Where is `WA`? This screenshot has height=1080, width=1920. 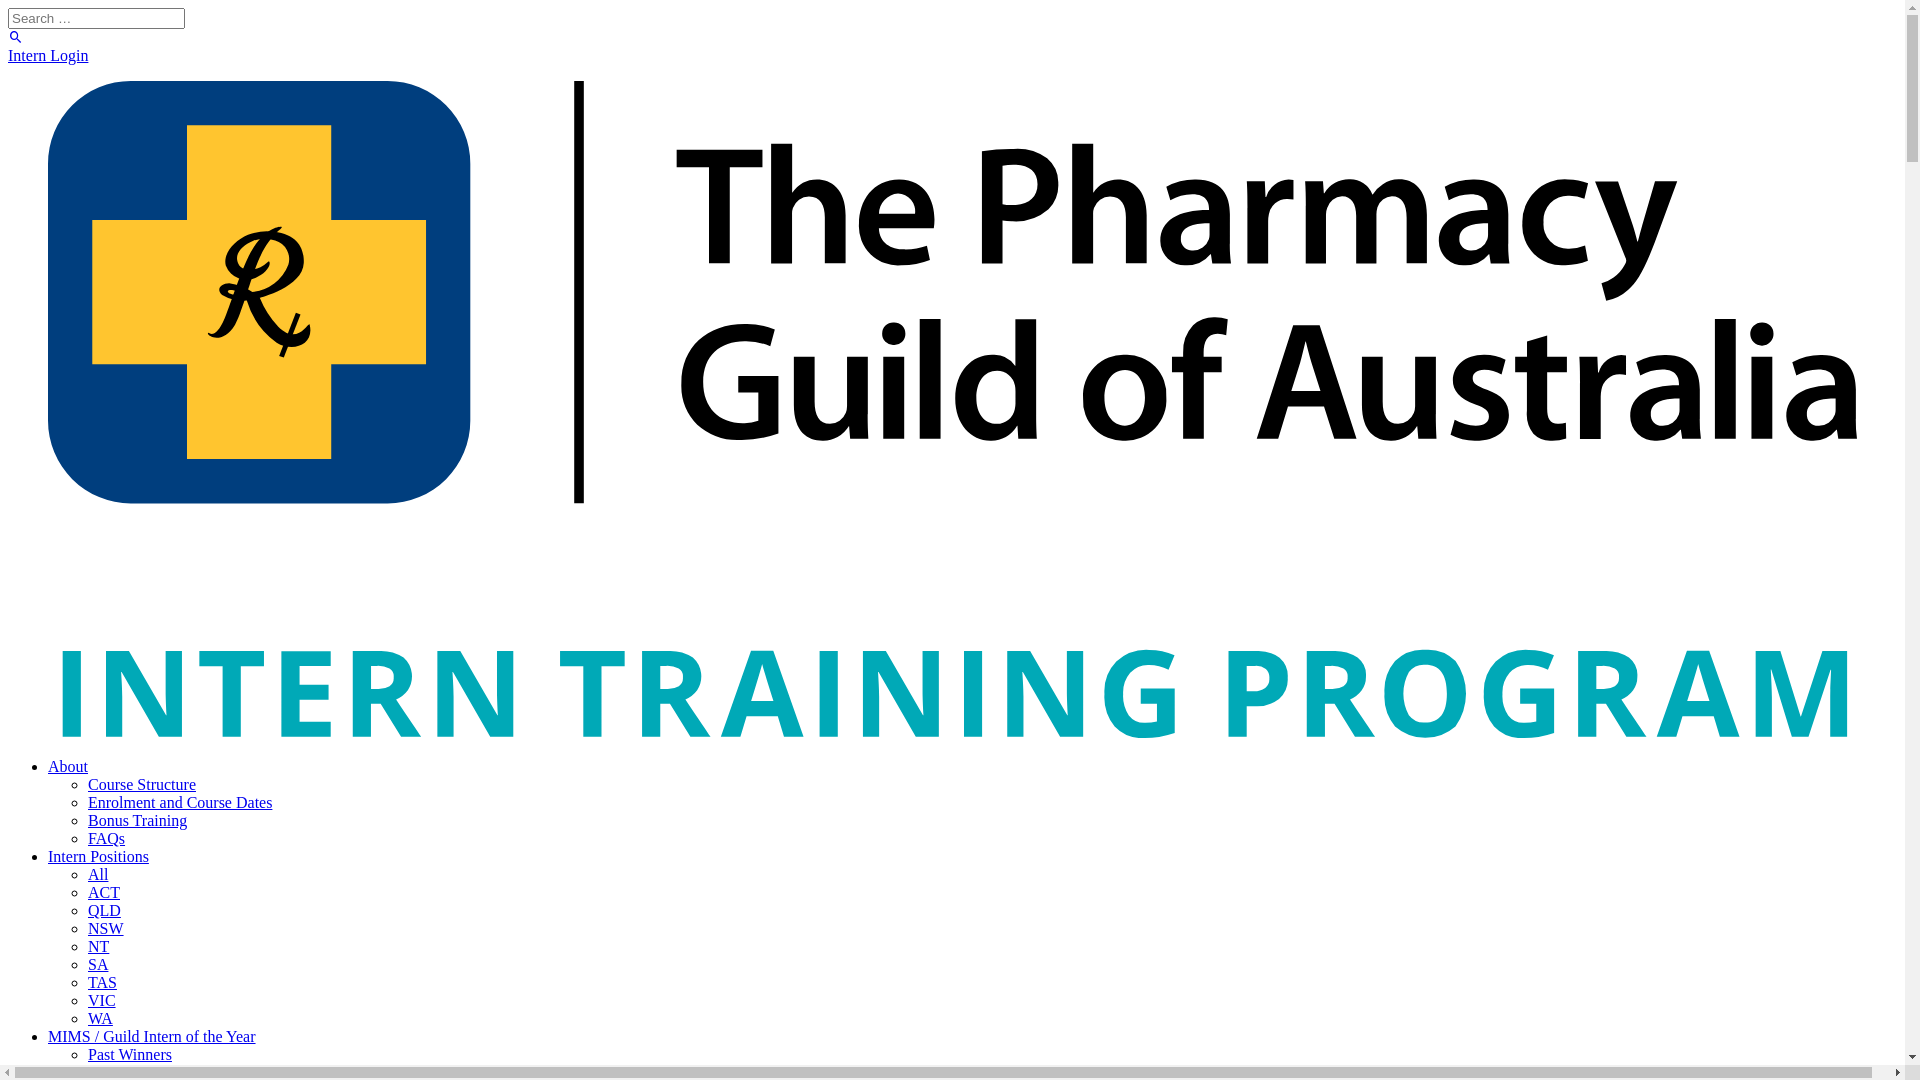
WA is located at coordinates (100, 1018).